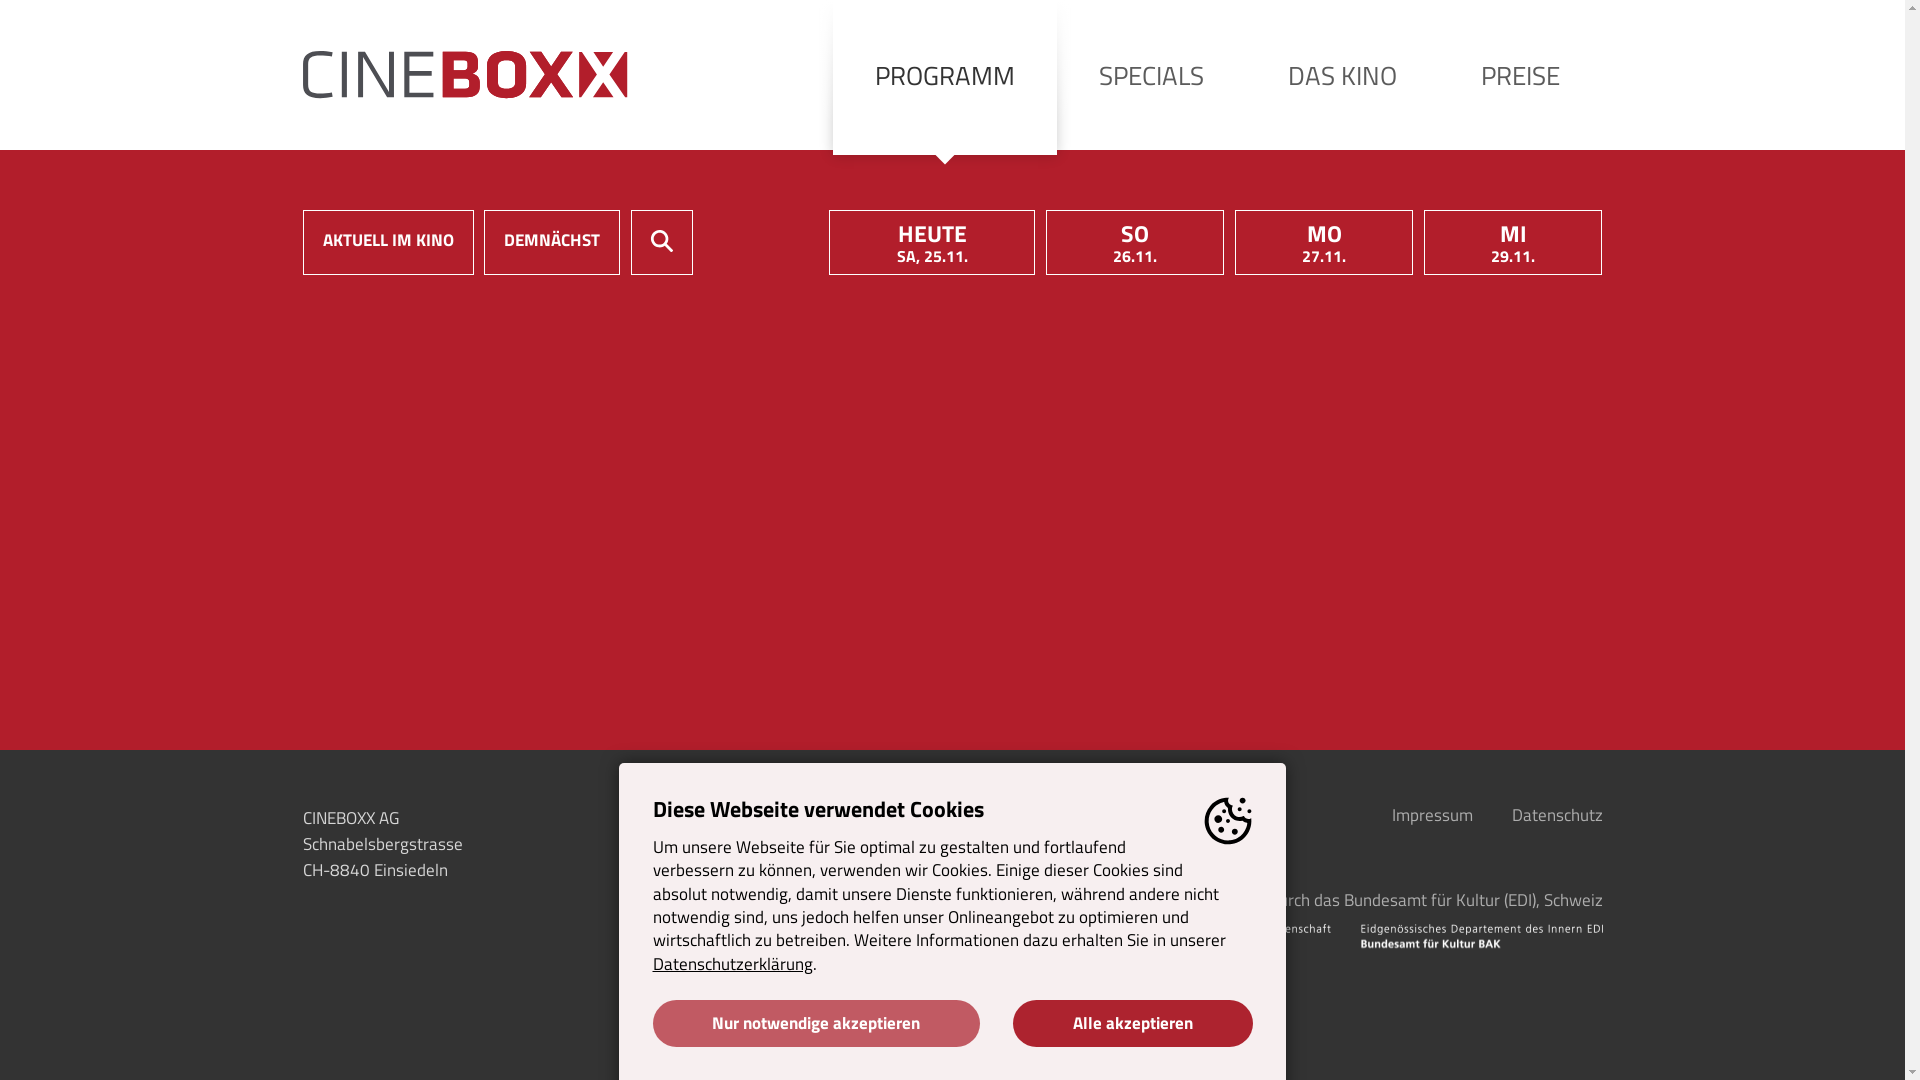 This screenshot has width=1920, height=1080. I want to click on HEUTE
SA, 25.11., so click(932, 242).